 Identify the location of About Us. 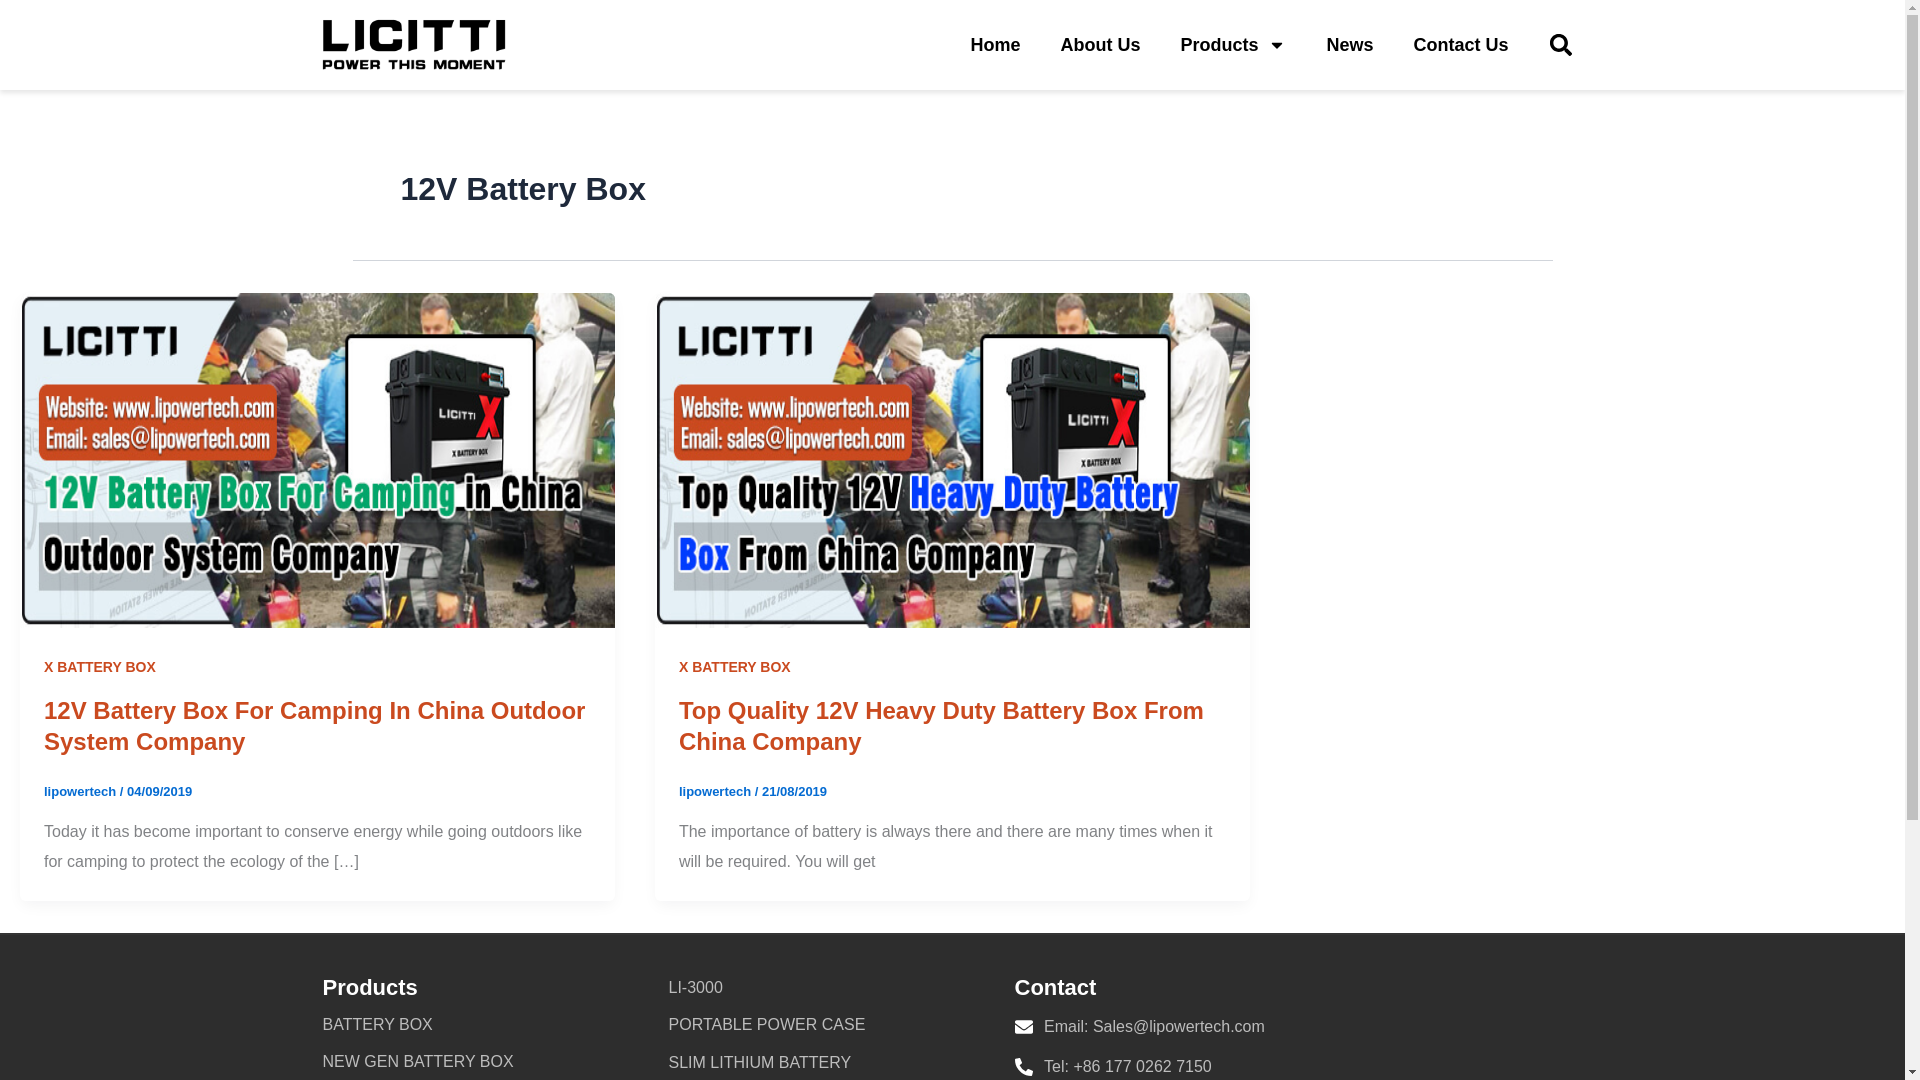
(1100, 44).